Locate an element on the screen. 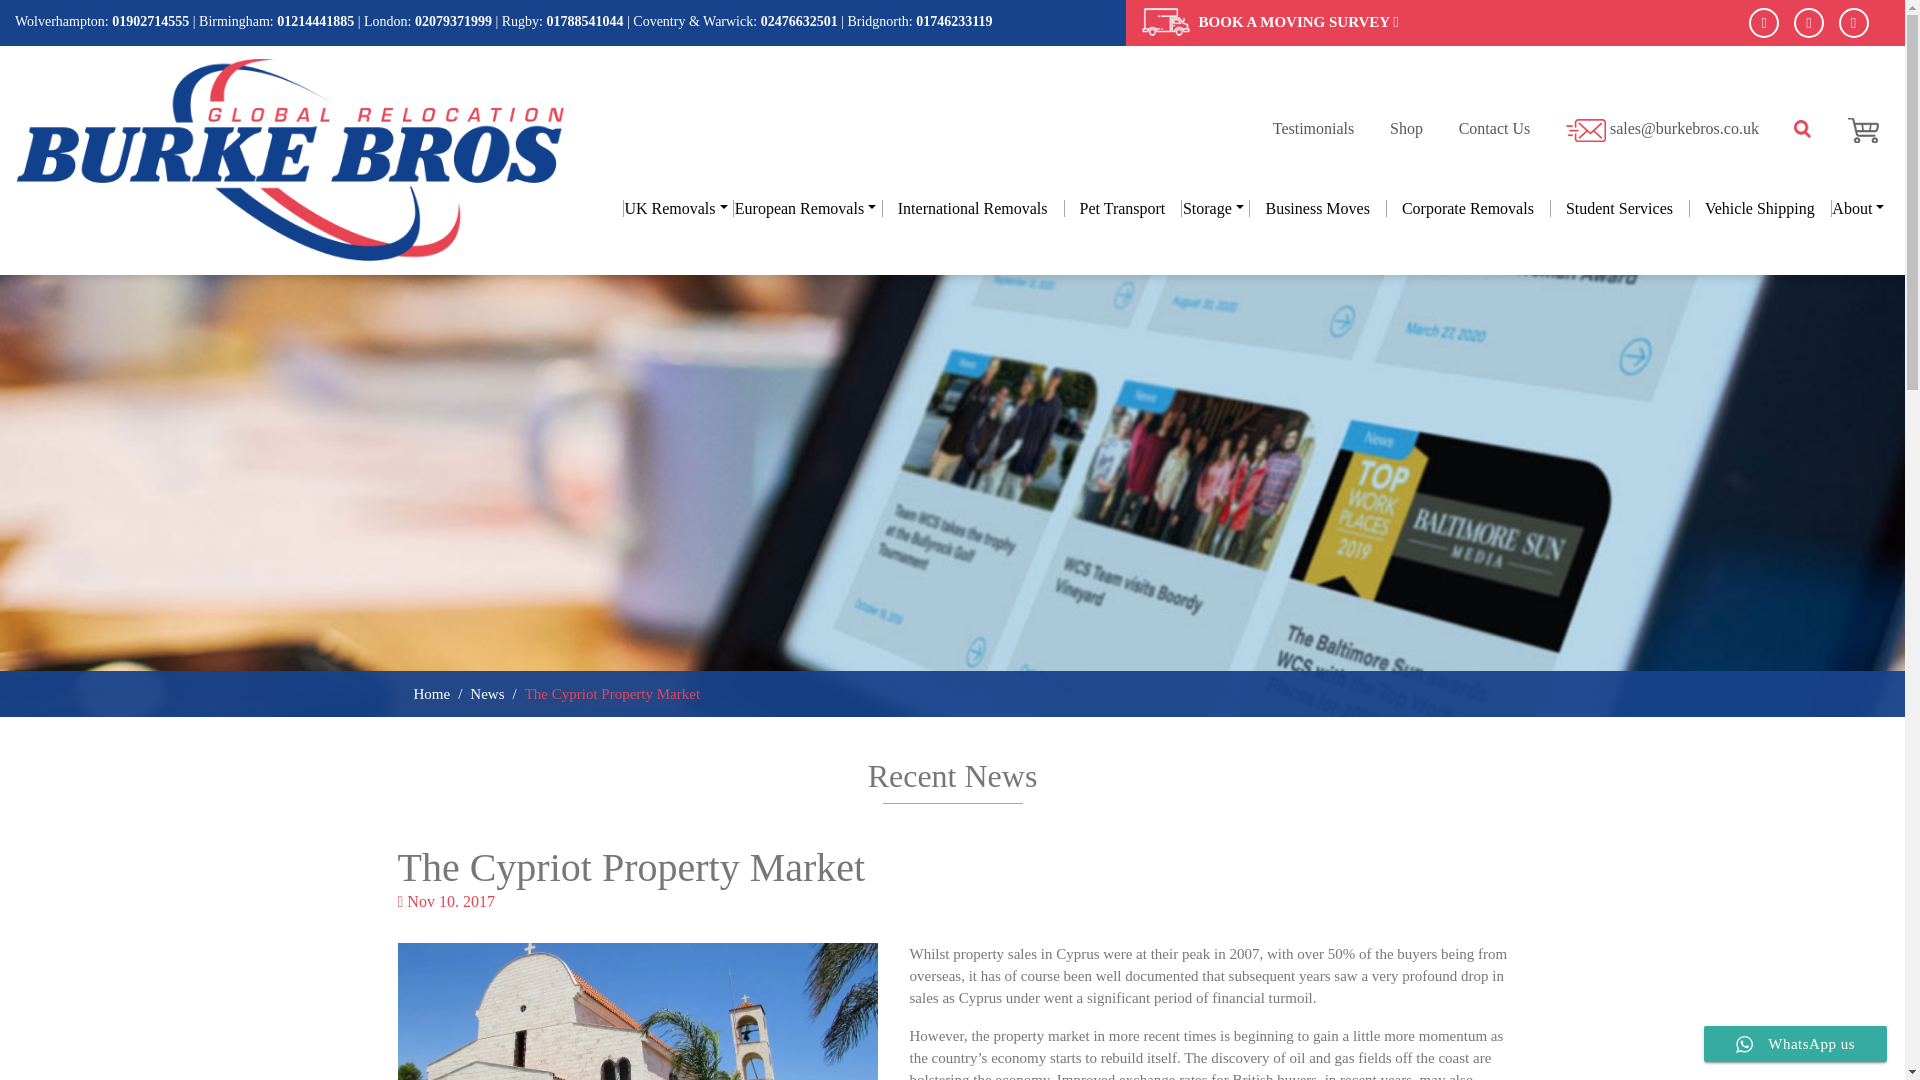 The image size is (1920, 1080). Contact Us is located at coordinates (1494, 128).